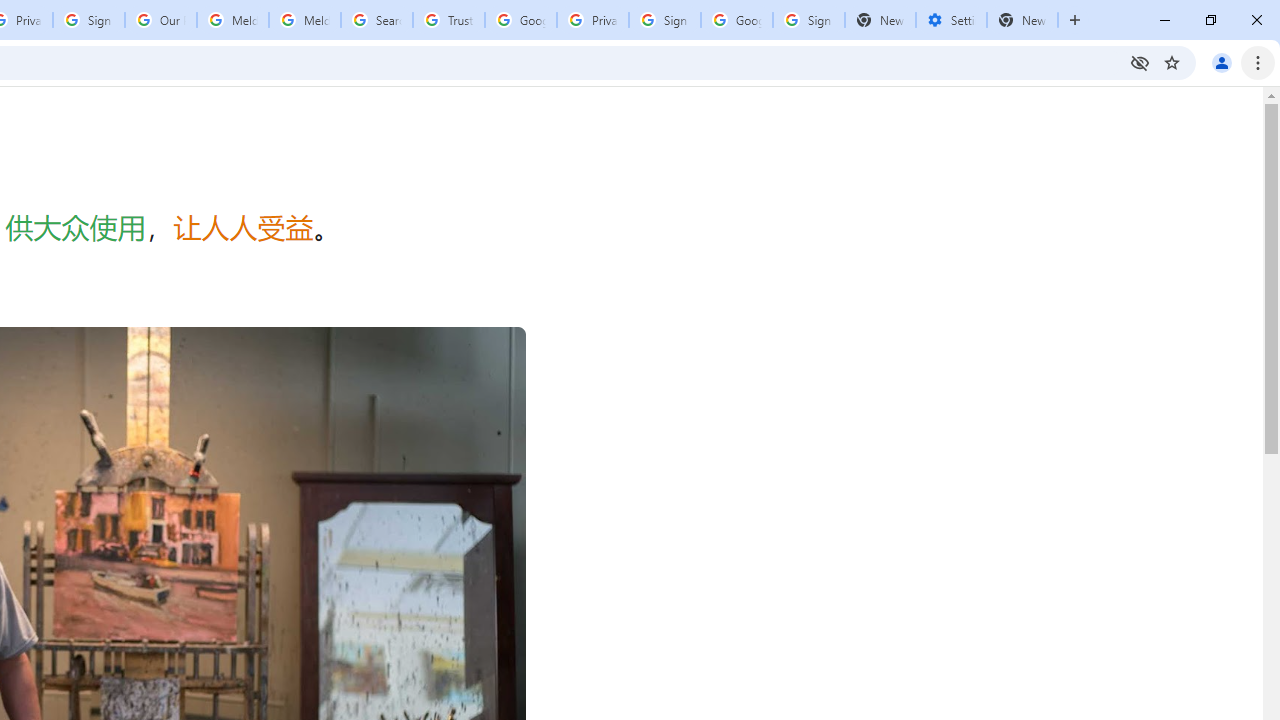  Describe the element at coordinates (449, 20) in the screenshot. I see `Trusted Information and Content - Google Safety Center` at that location.